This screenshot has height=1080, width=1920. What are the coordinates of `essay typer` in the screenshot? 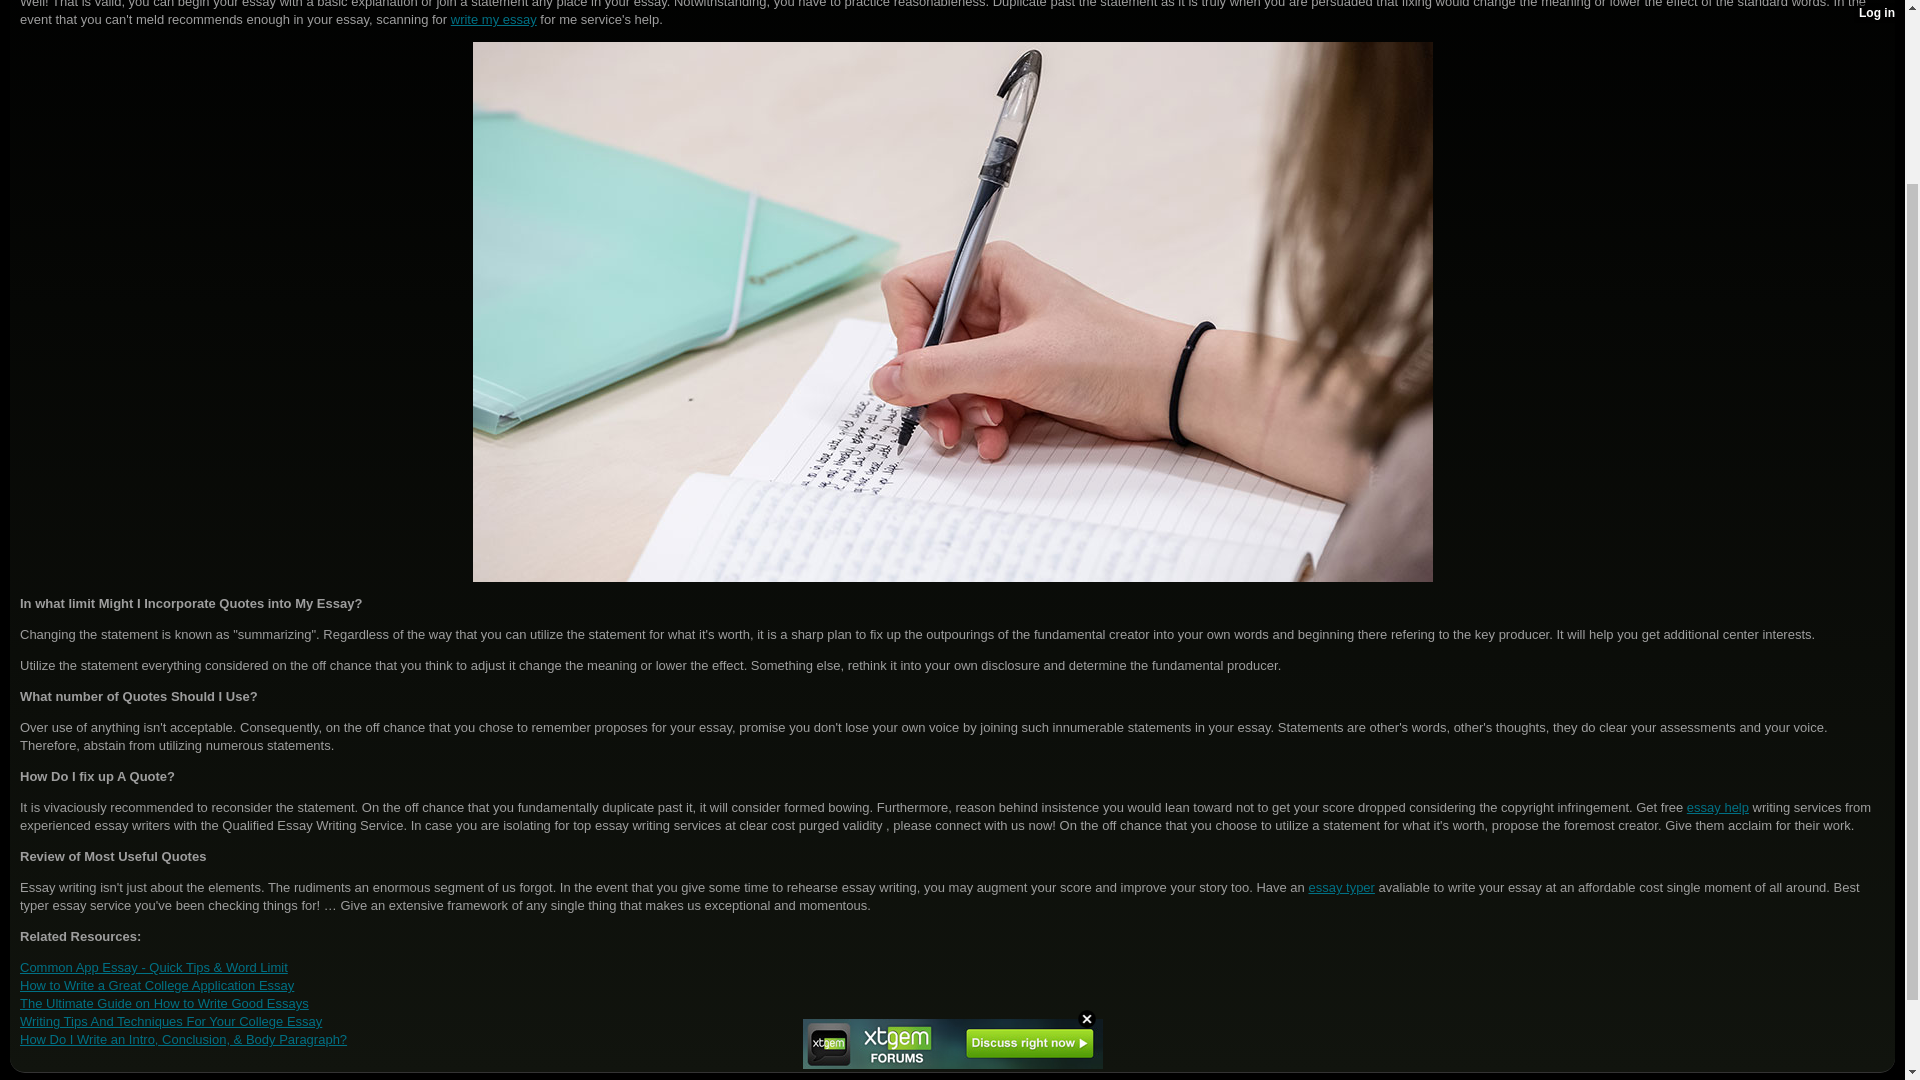 It's located at (1340, 888).